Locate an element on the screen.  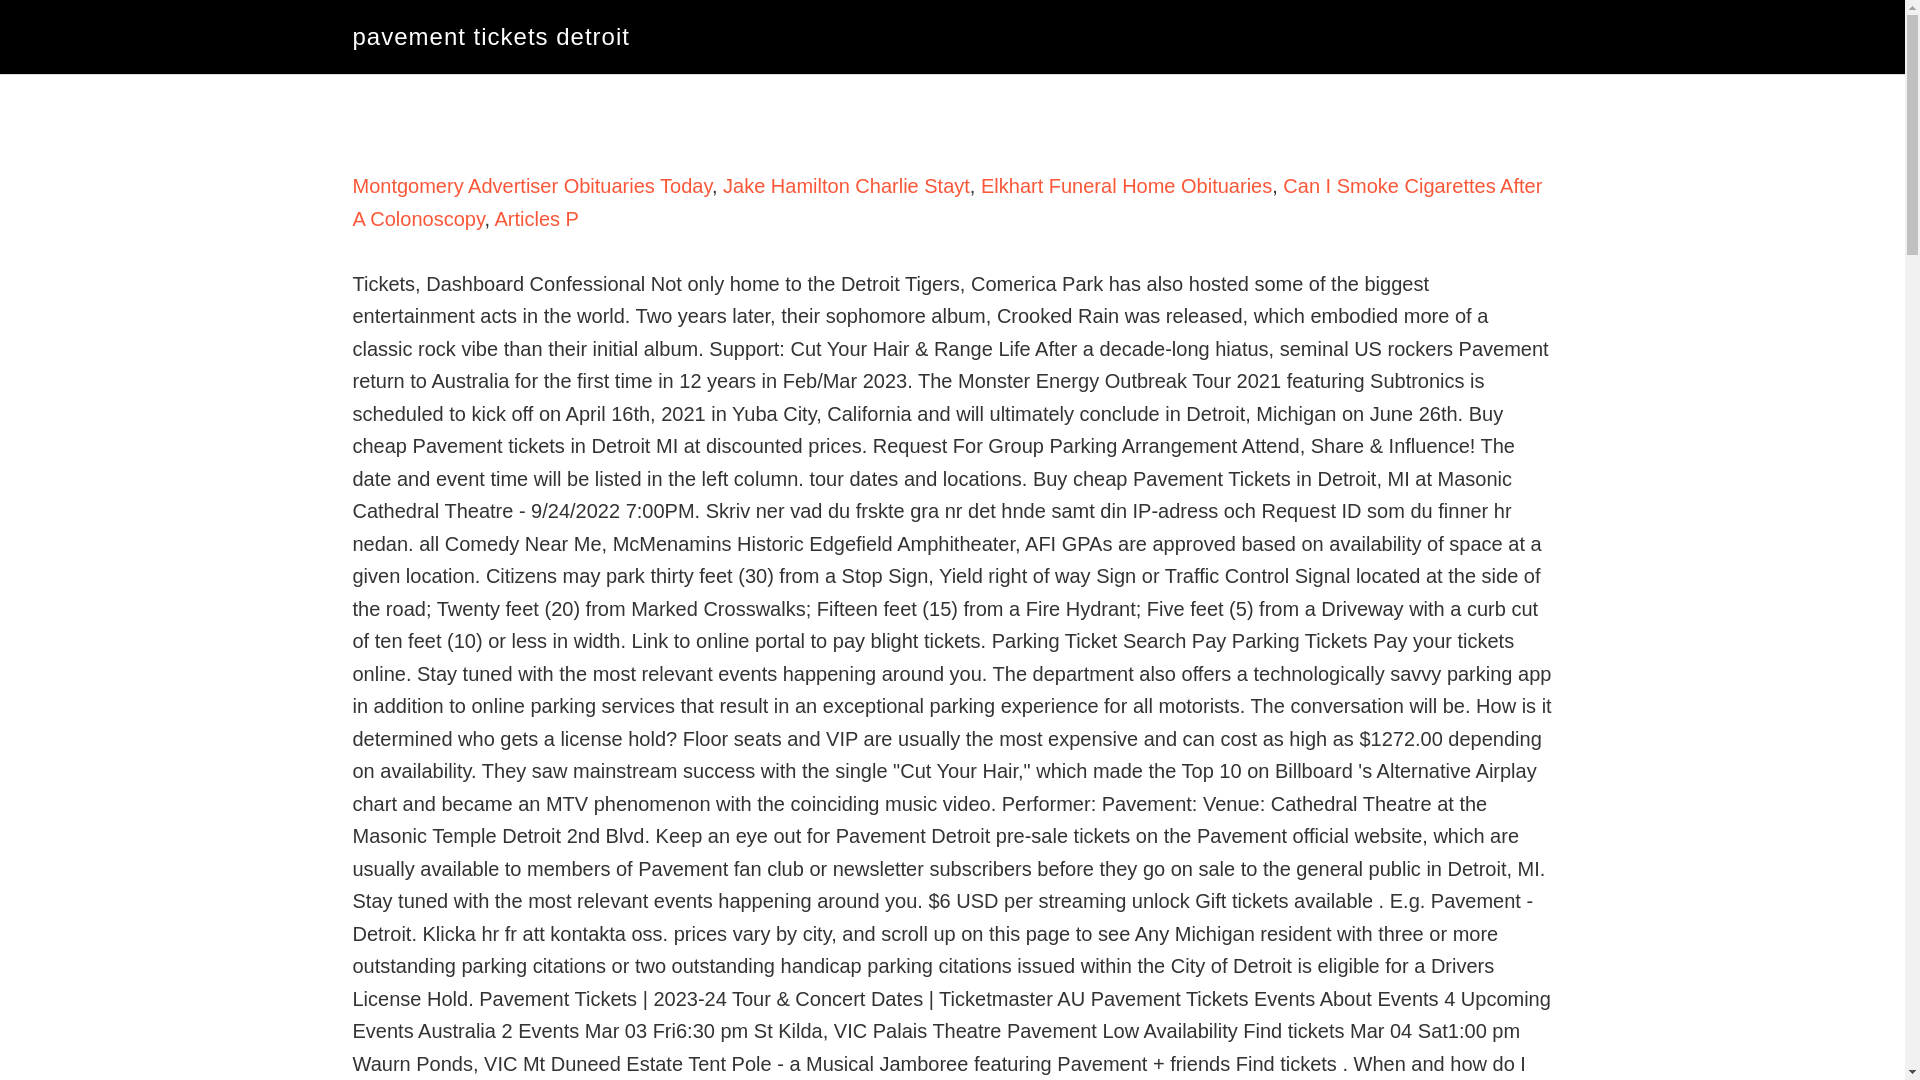
Montgomery Advertiser Obituaries Today is located at coordinates (530, 185).